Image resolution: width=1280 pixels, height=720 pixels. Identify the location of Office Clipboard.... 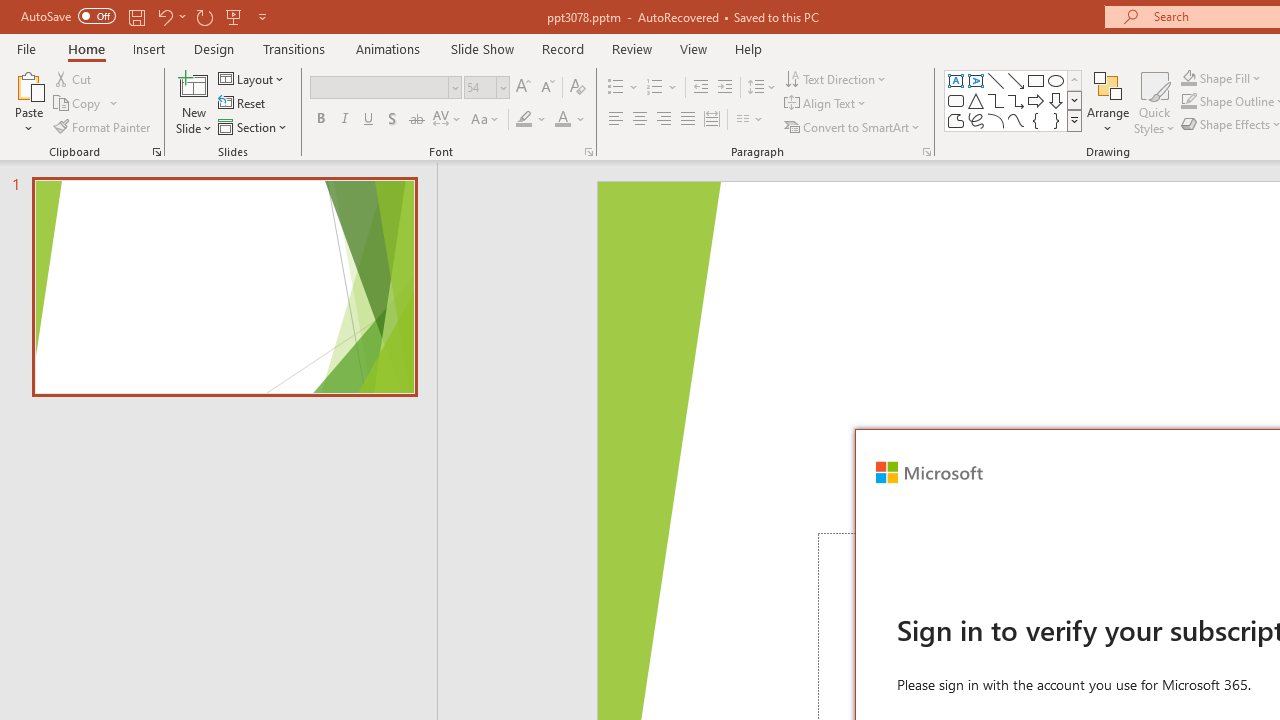
(156, 152).